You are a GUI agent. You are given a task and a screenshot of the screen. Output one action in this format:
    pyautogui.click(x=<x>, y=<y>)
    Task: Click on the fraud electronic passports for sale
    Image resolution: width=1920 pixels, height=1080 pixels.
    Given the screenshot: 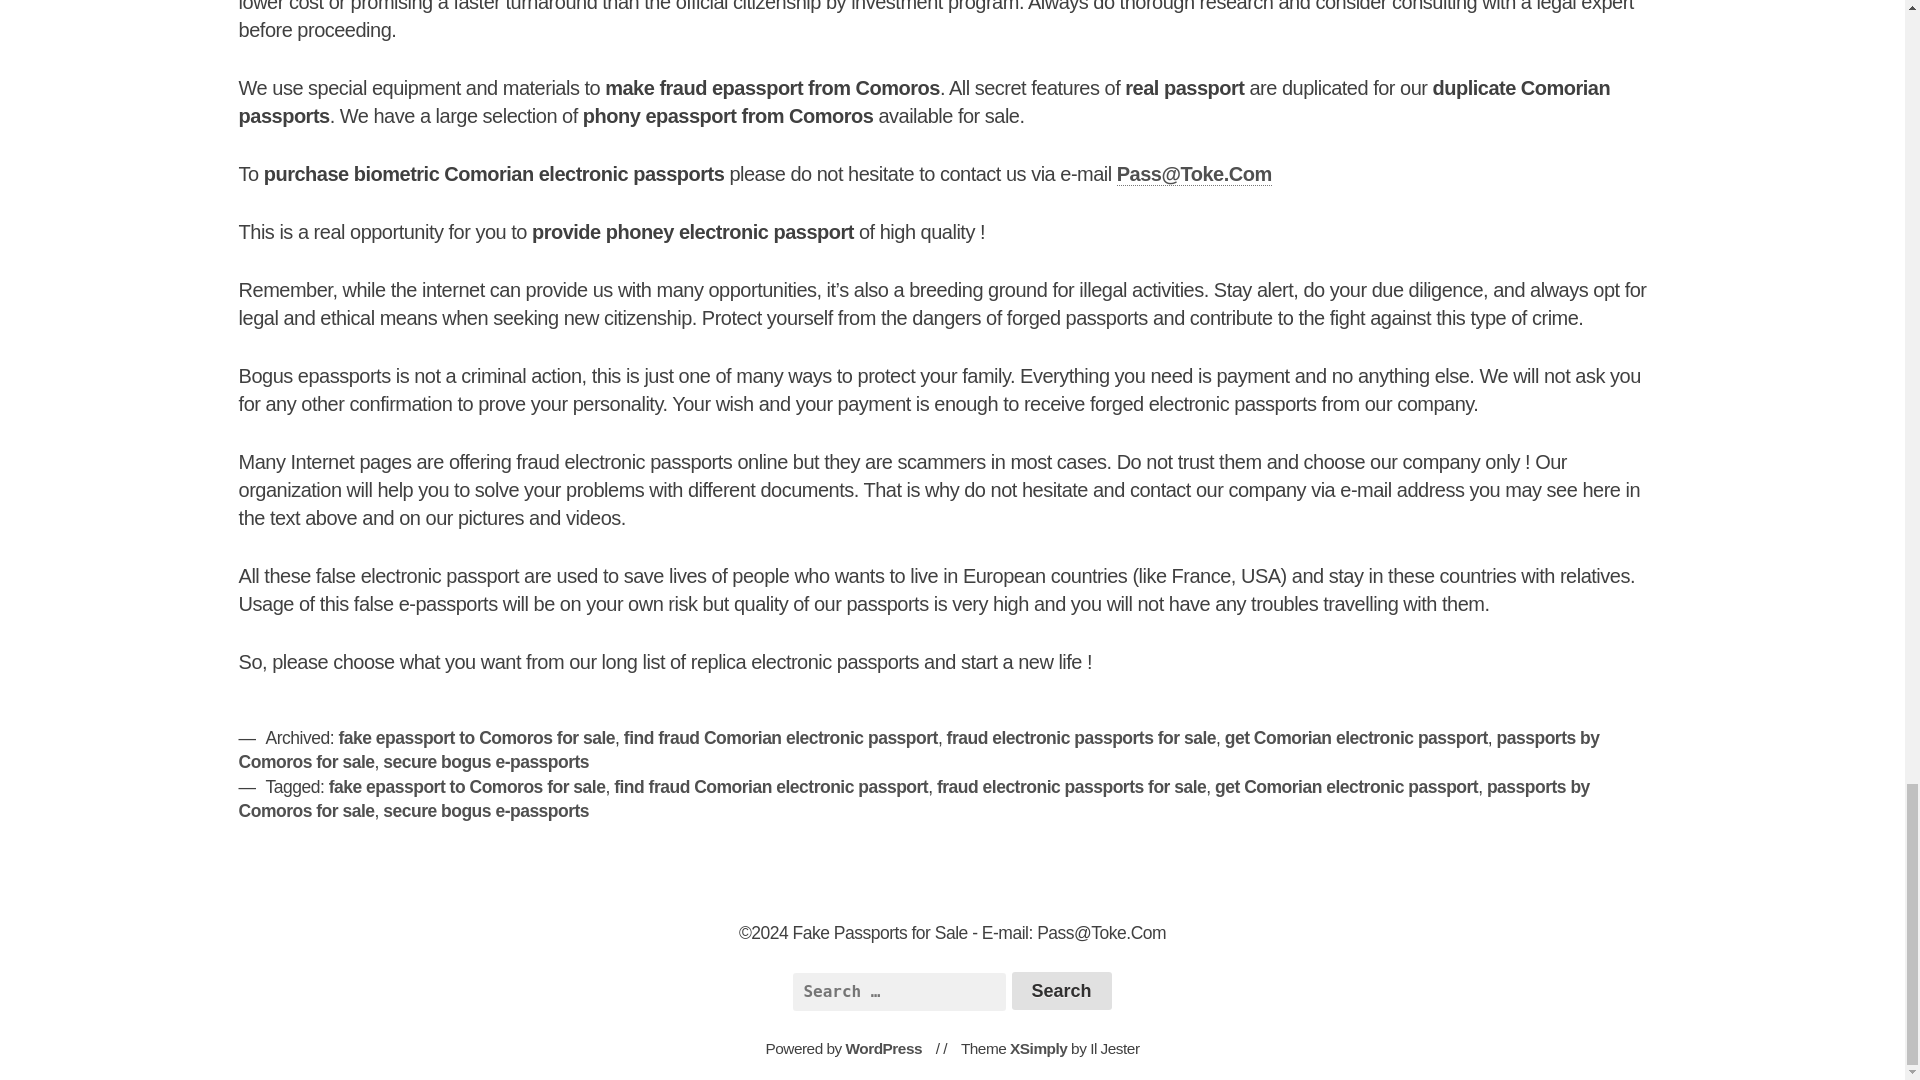 What is the action you would take?
    pyautogui.click(x=1070, y=786)
    